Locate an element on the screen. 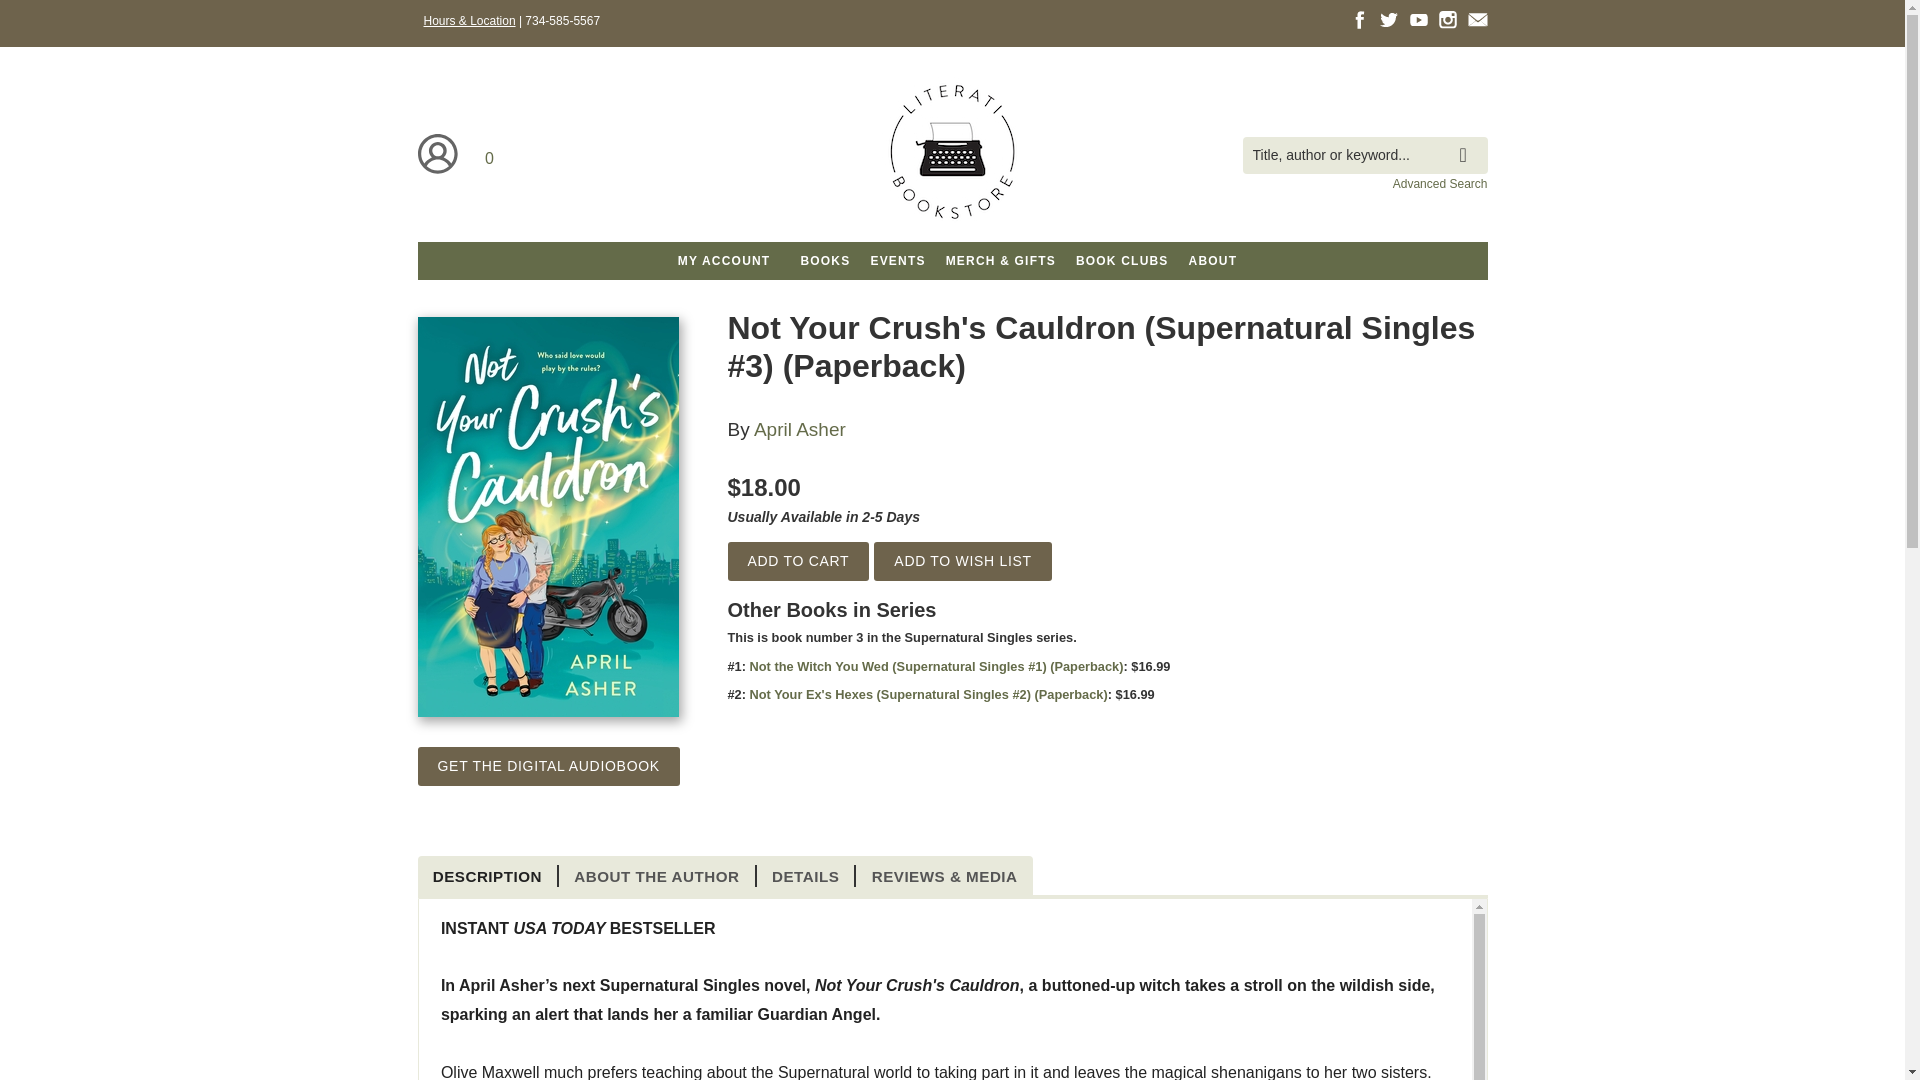 Image resolution: width=1920 pixels, height=1080 pixels. Get the Digital Audiobook is located at coordinates (548, 766).